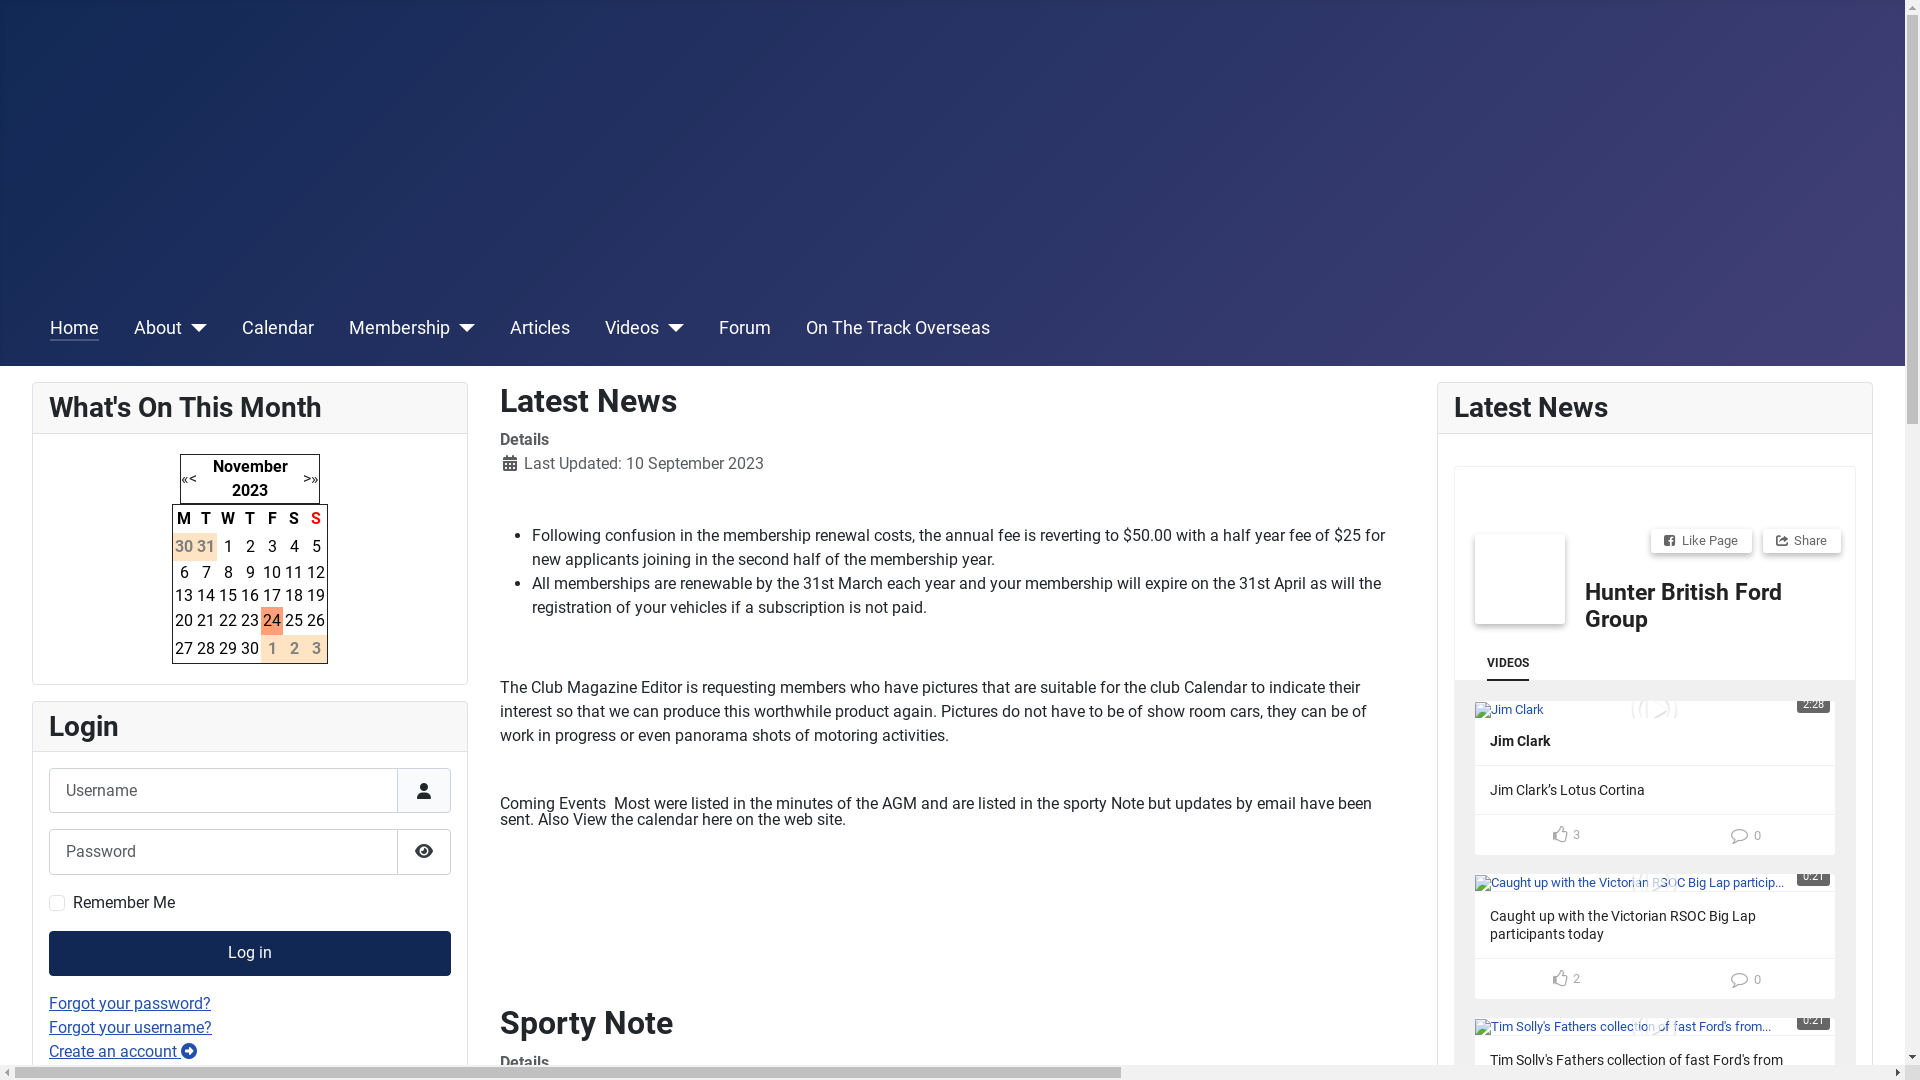 Image resolution: width=1920 pixels, height=1080 pixels. What do you see at coordinates (158, 328) in the screenshot?
I see `About` at bounding box center [158, 328].